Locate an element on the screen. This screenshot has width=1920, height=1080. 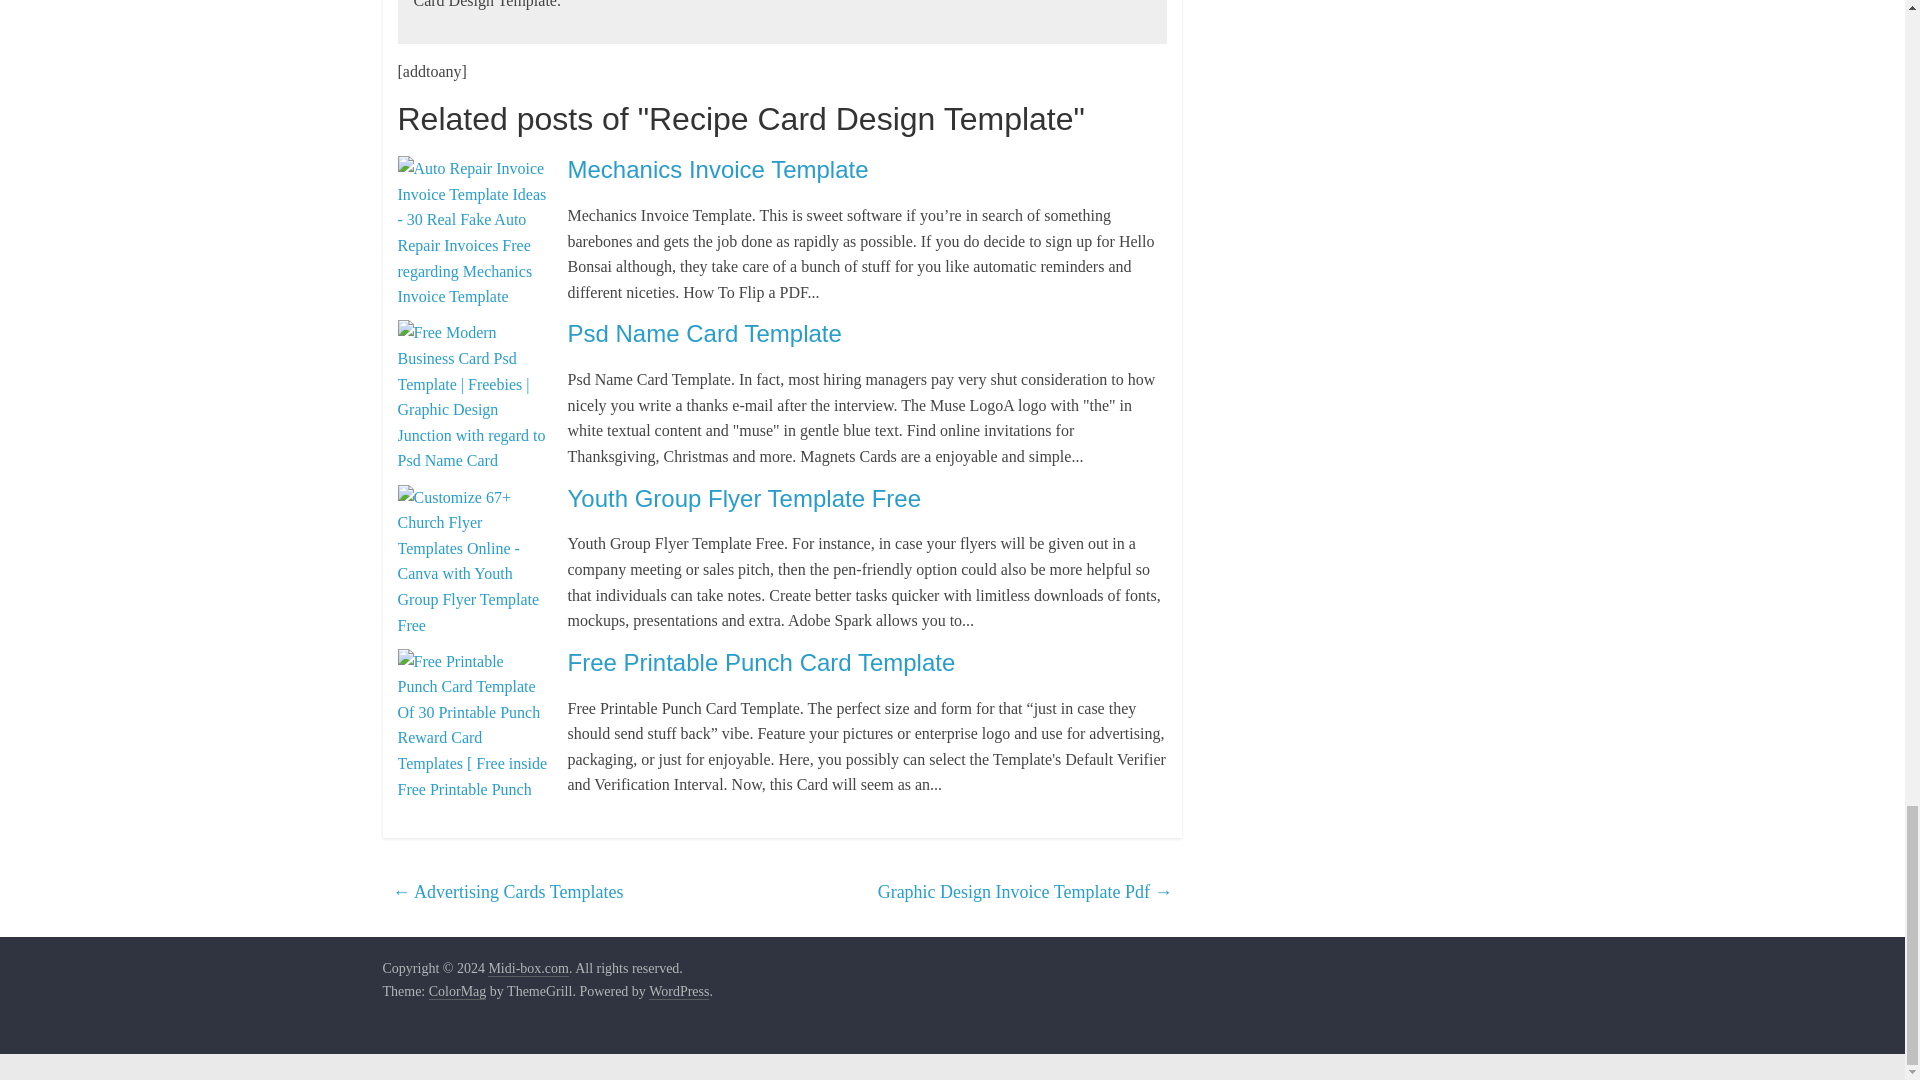
ColorMag is located at coordinates (458, 992).